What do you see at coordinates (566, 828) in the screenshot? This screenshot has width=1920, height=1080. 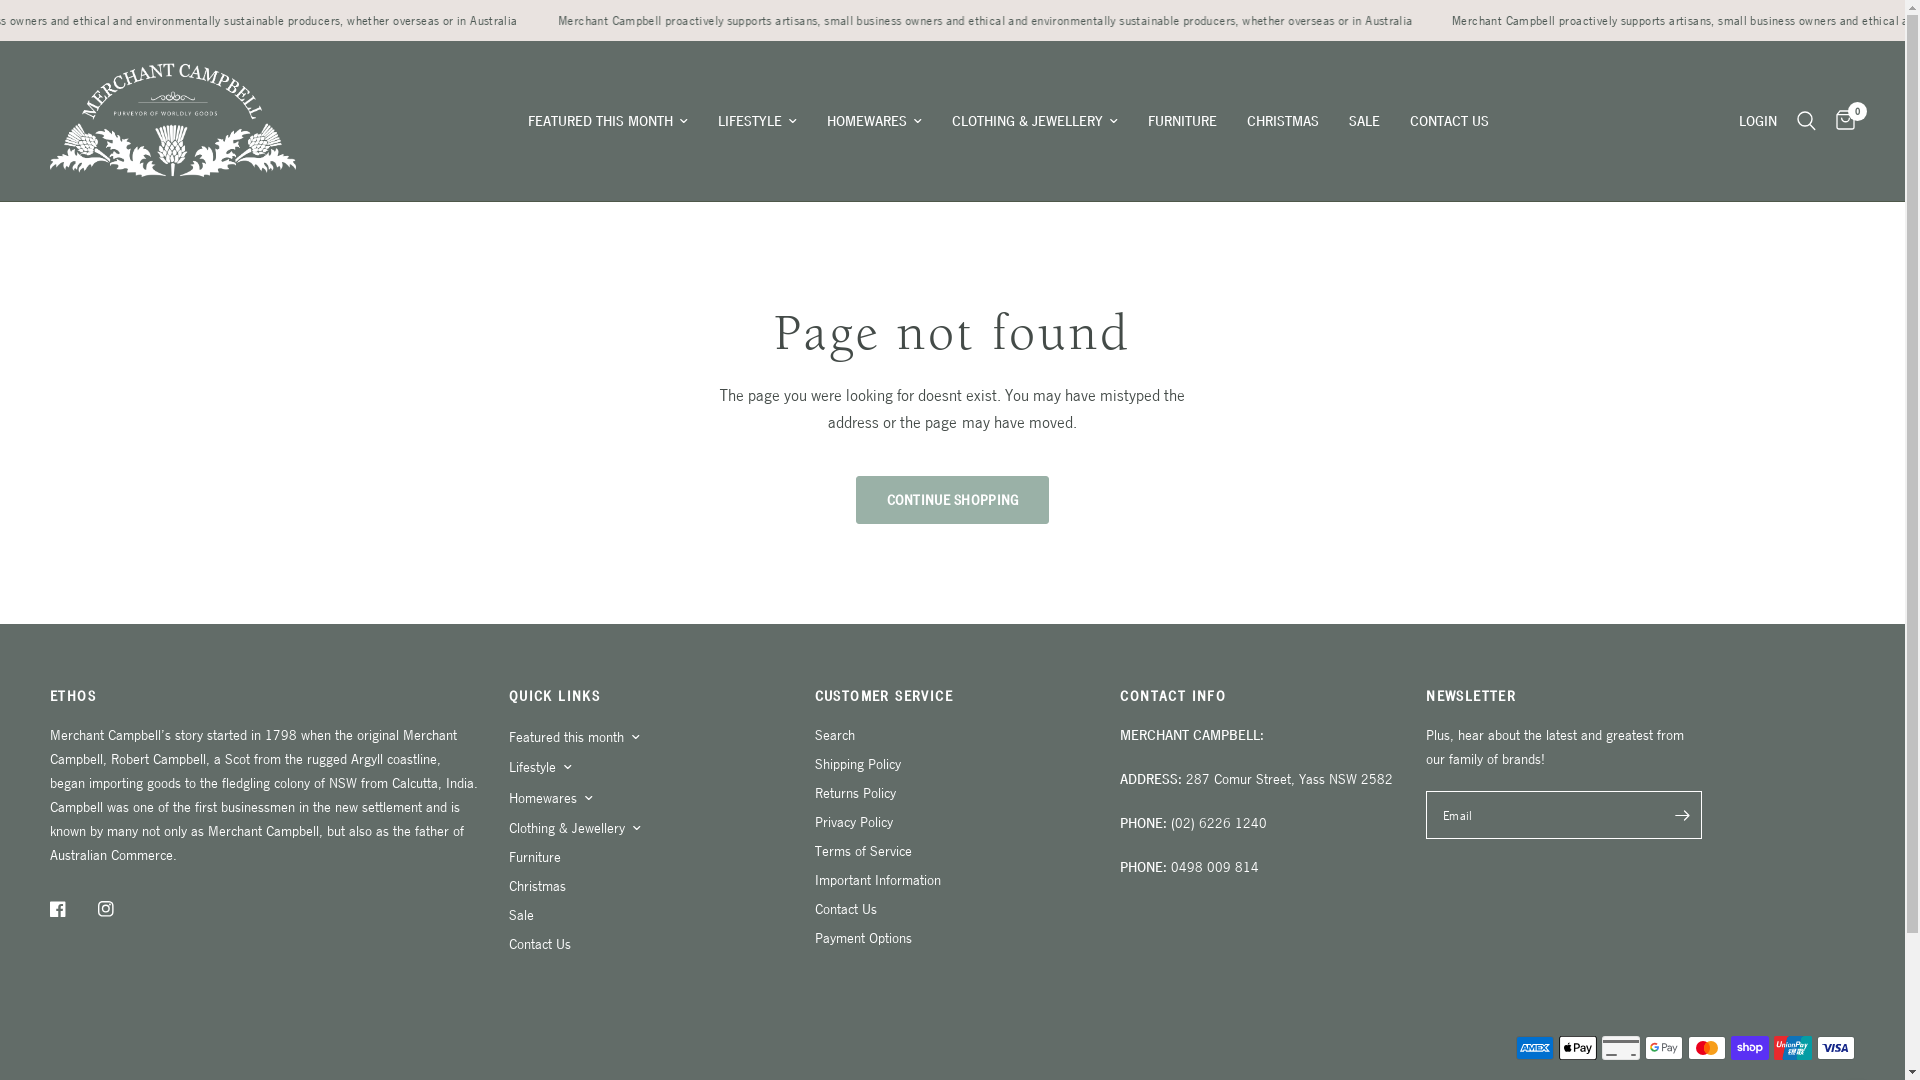 I see `Clothing & Jewellery` at bounding box center [566, 828].